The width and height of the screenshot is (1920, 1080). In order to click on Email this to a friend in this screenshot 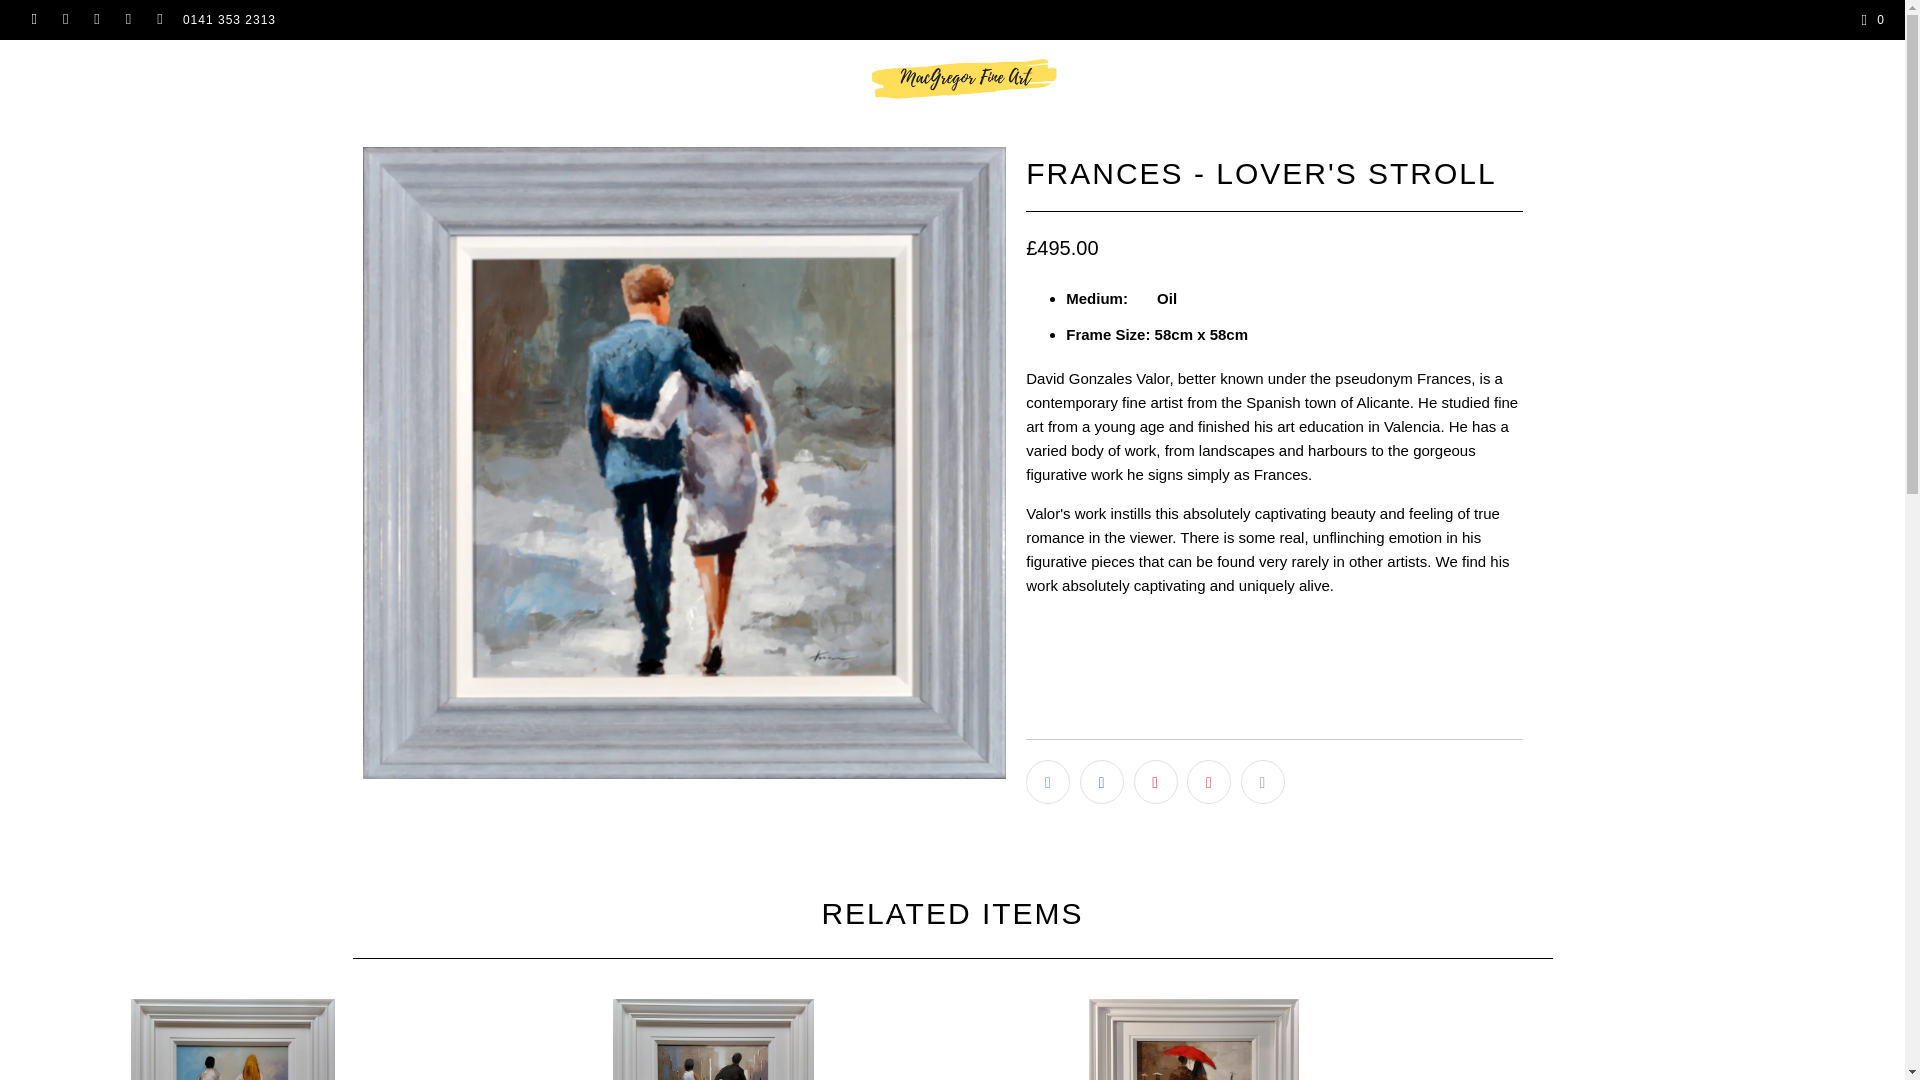, I will do `click(1262, 782)`.